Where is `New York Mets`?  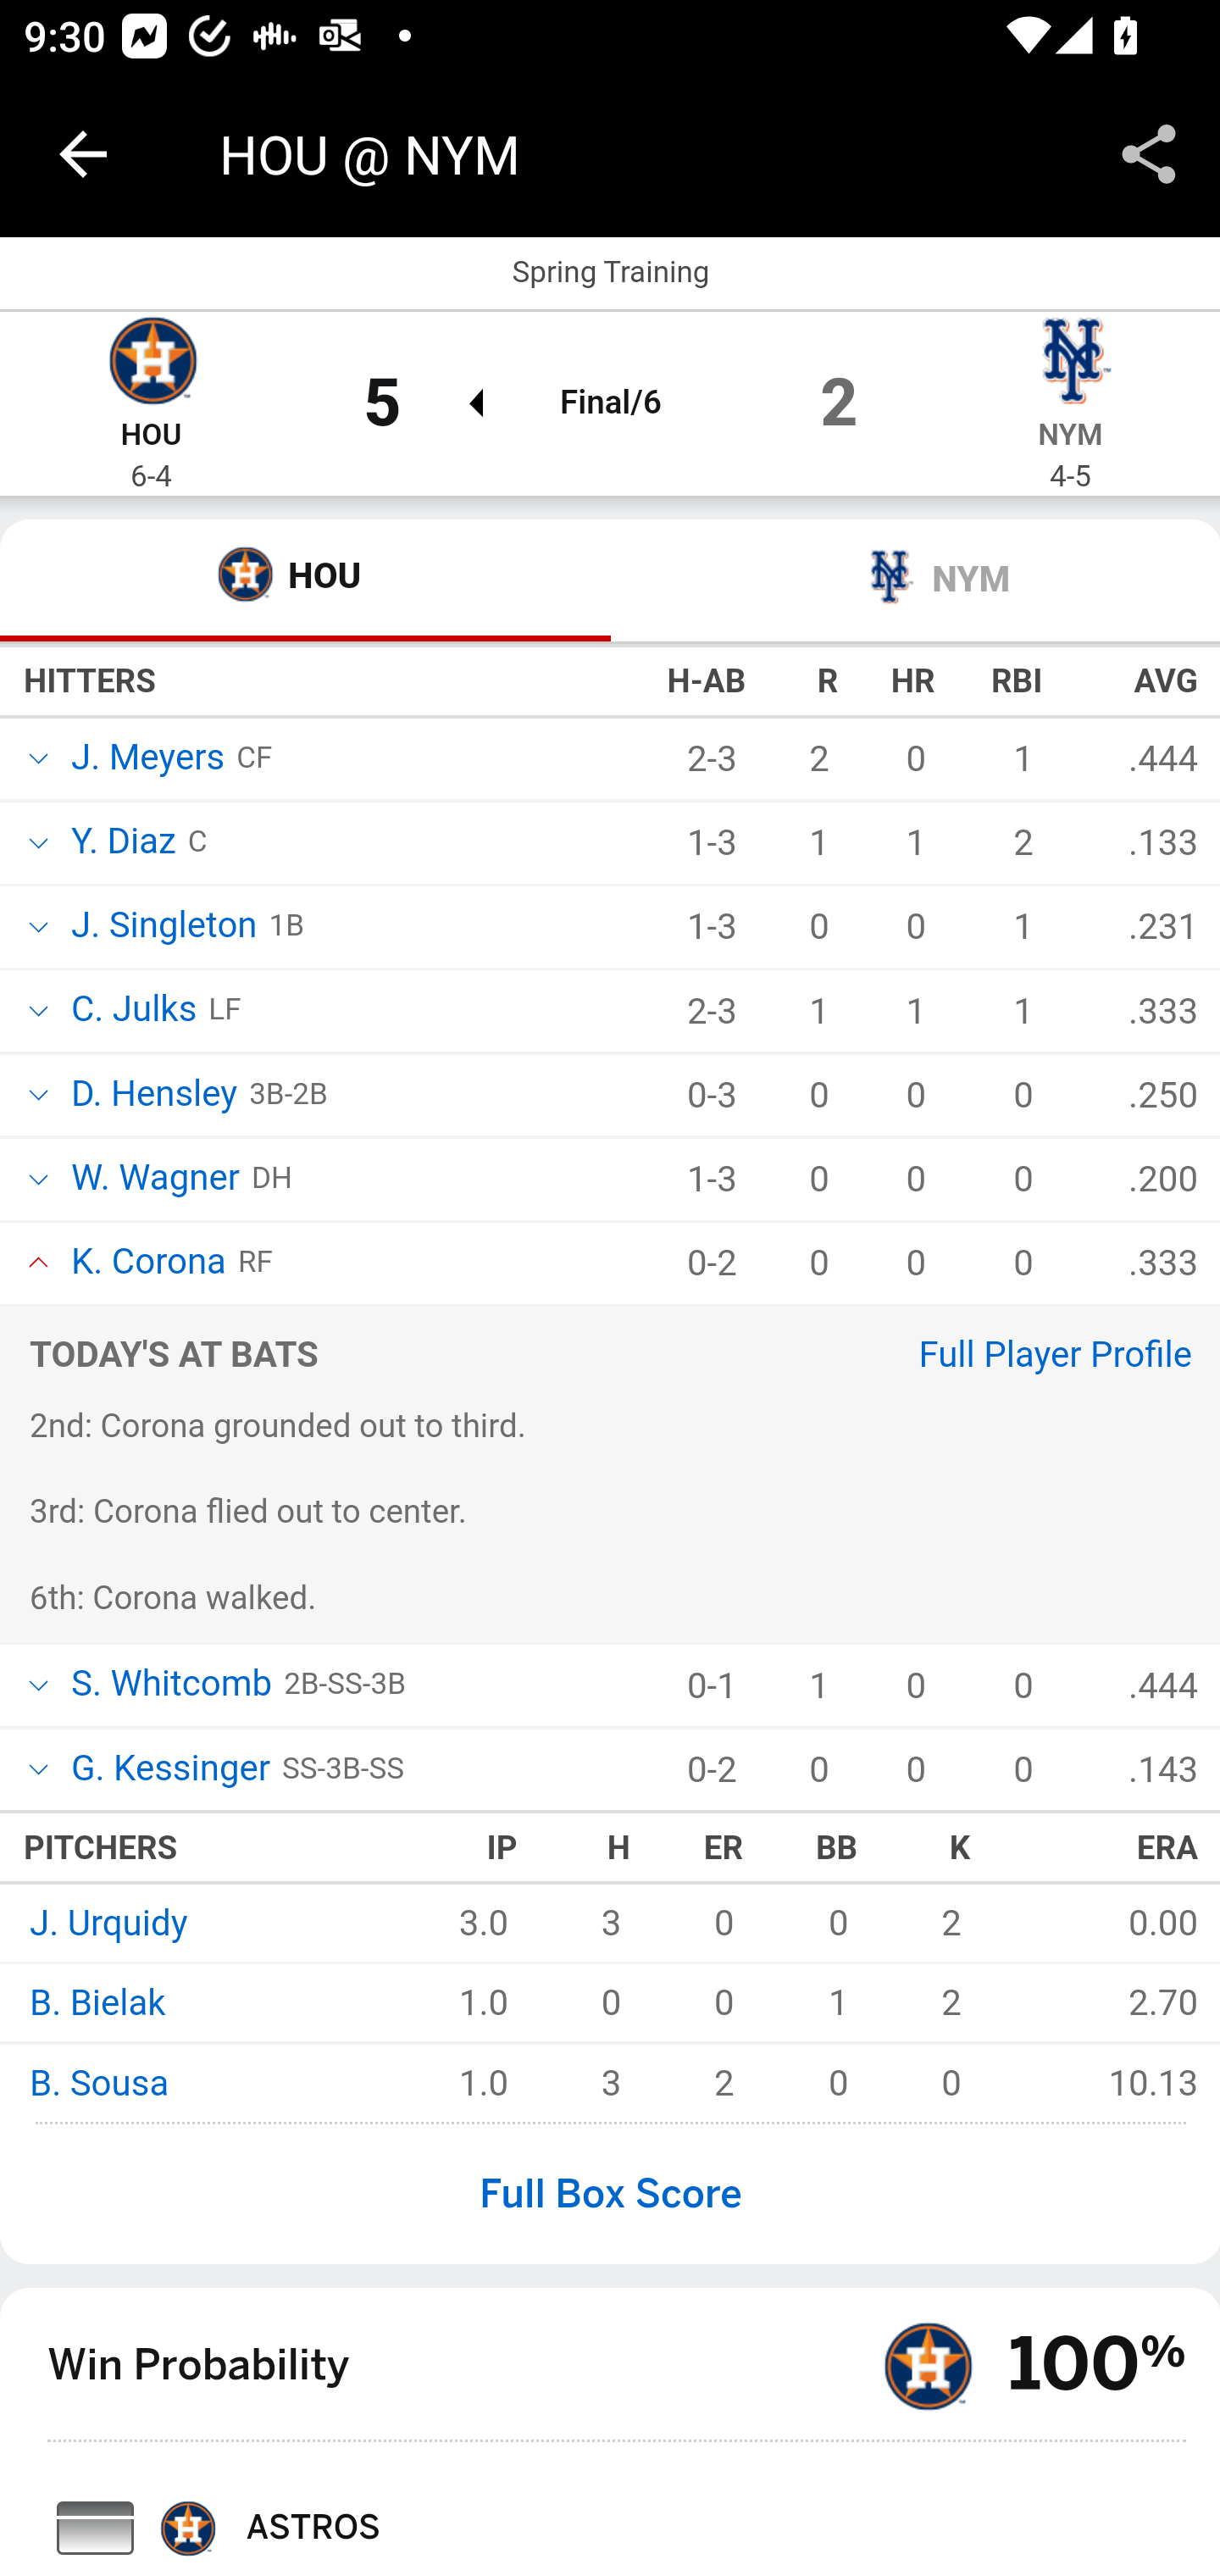 New York Mets is located at coordinates (1070, 366).